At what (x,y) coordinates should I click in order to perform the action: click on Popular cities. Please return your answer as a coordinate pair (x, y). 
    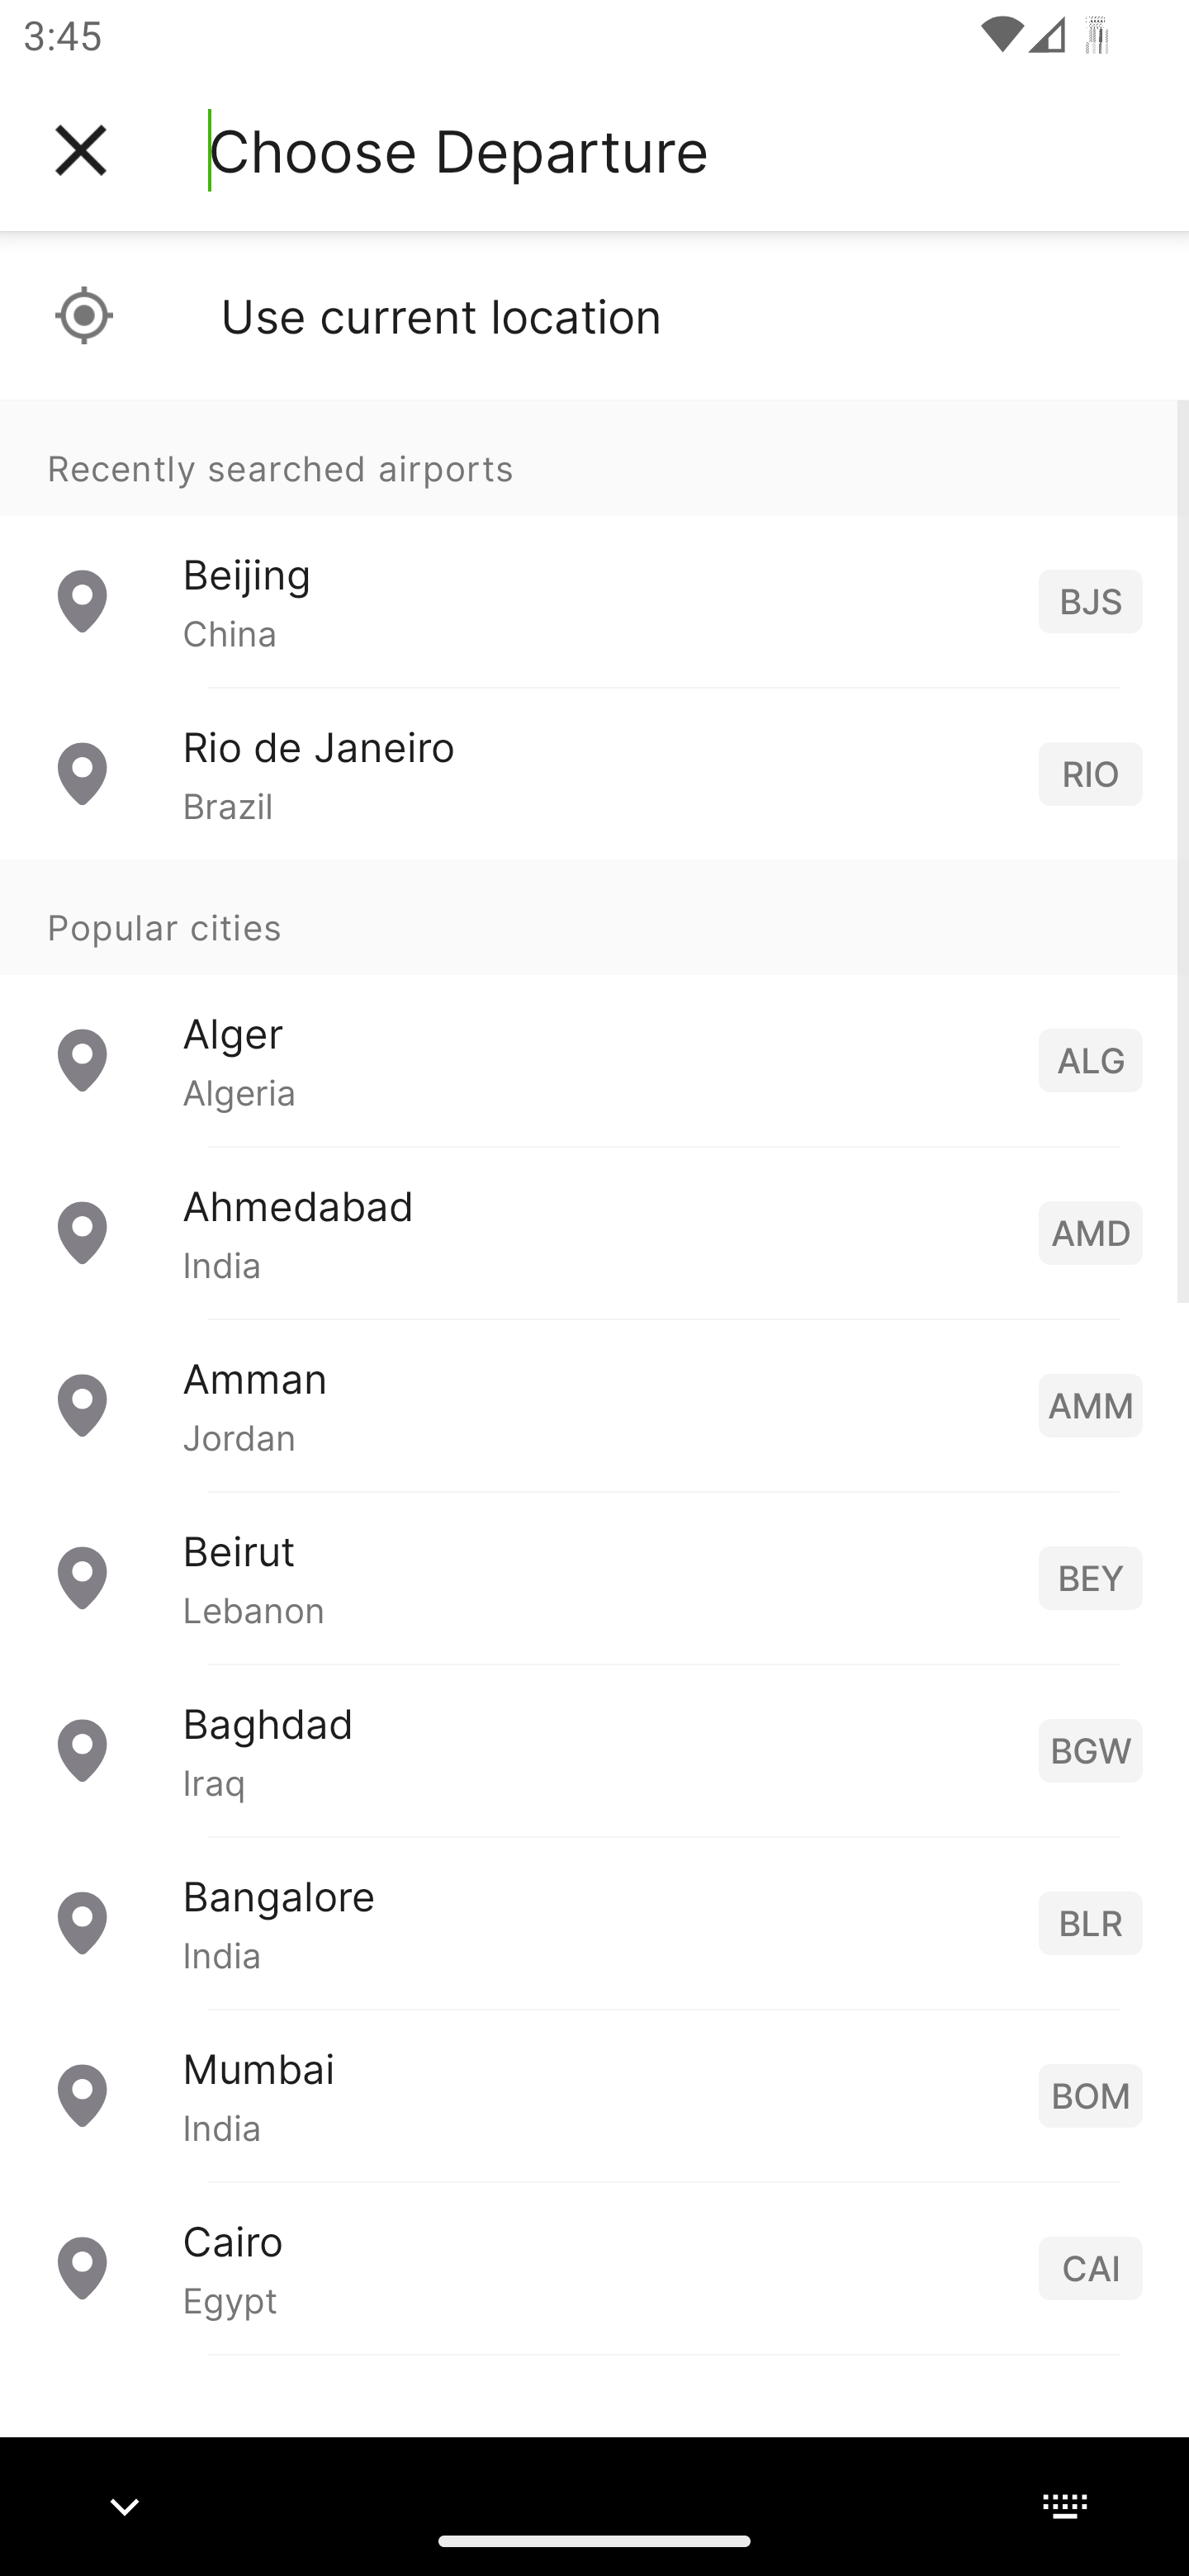
    Looking at the image, I should click on (594, 918).